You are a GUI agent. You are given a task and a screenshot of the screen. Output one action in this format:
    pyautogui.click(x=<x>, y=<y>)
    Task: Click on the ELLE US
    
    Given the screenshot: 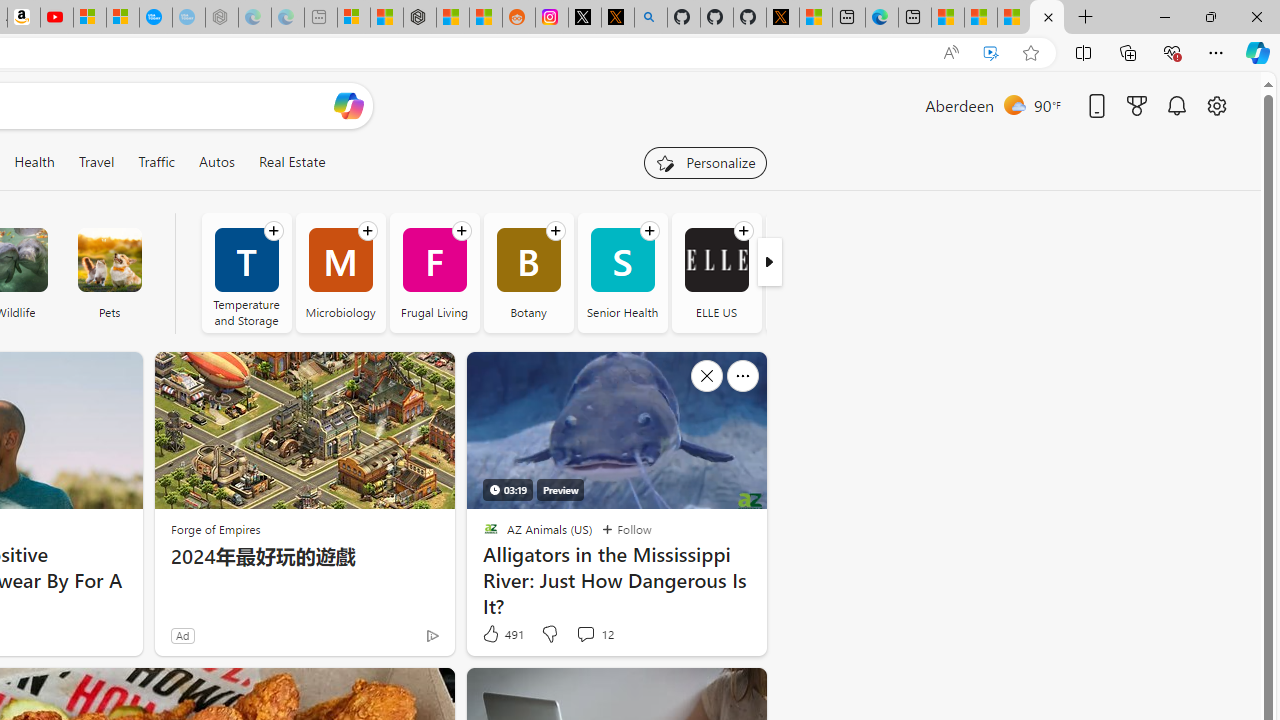 What is the action you would take?
    pyautogui.click(x=716, y=260)
    